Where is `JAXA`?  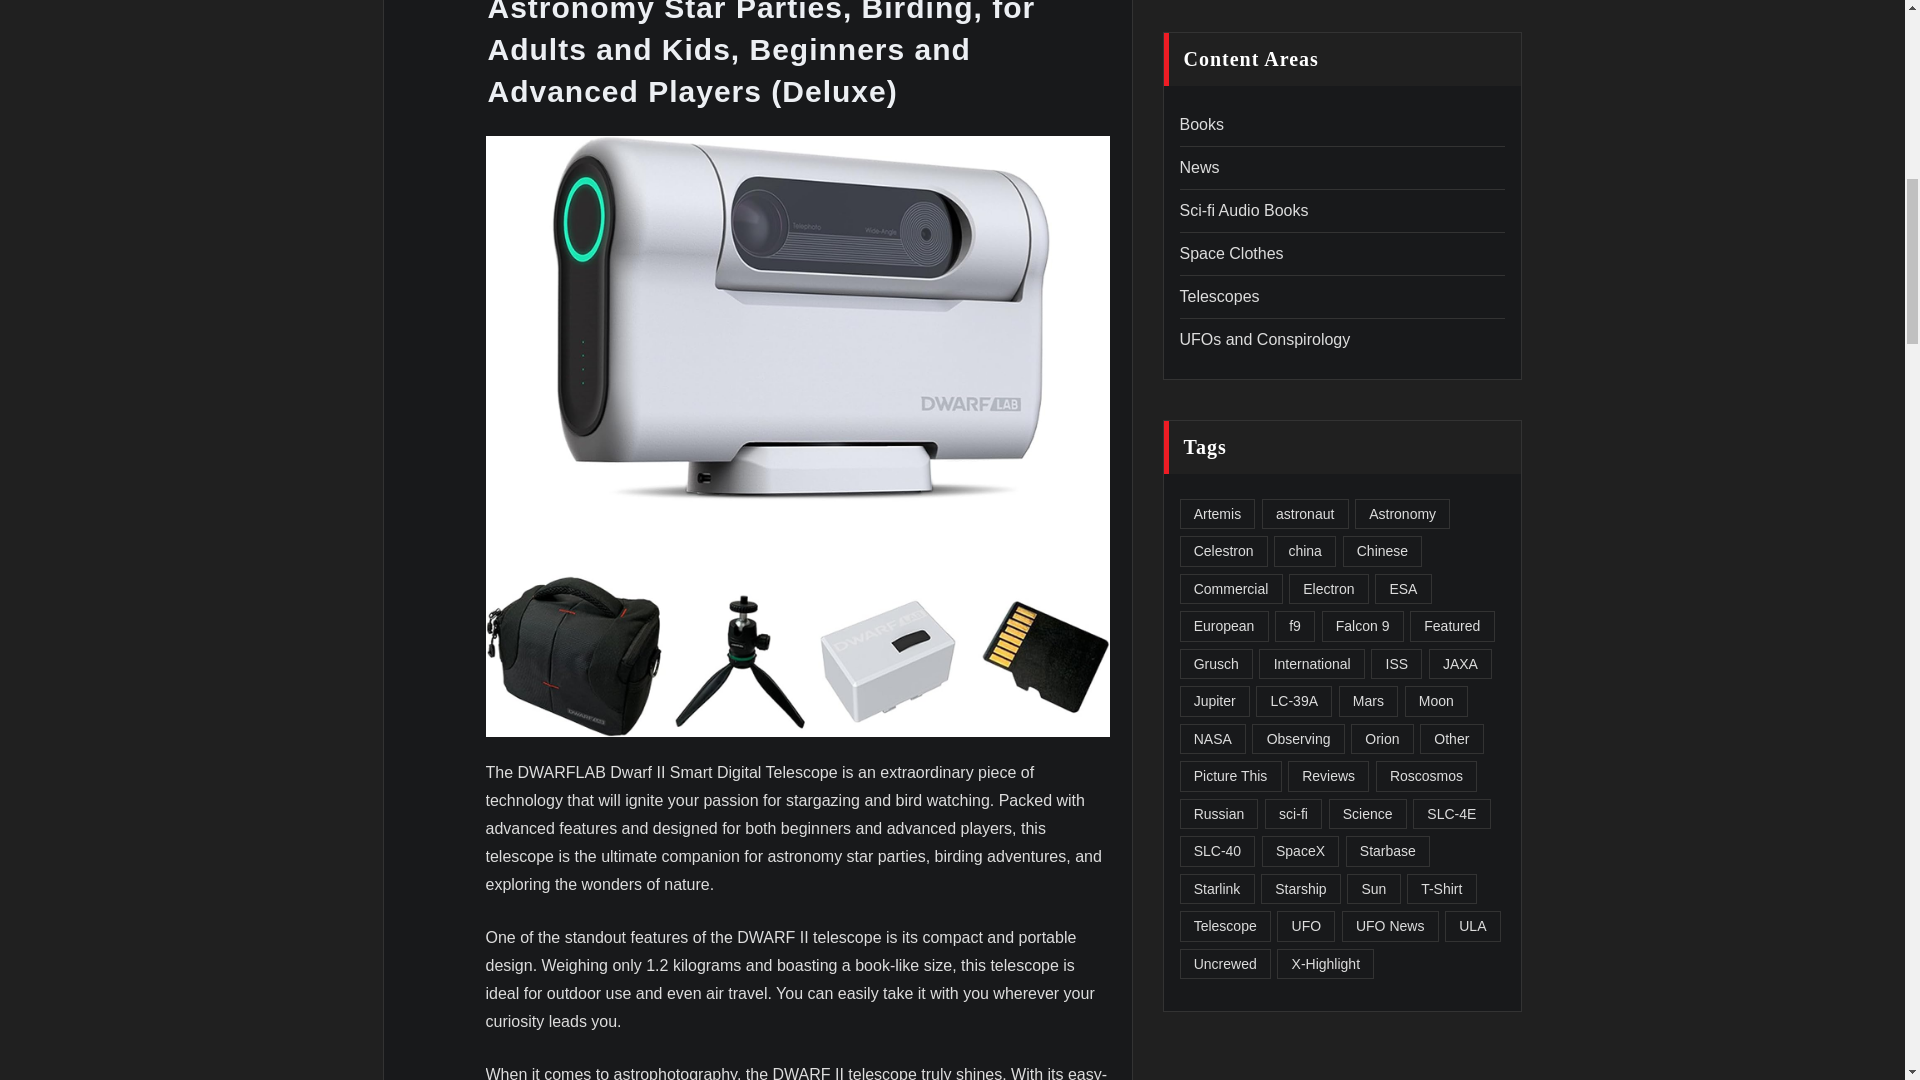
JAXA is located at coordinates (1460, 664).